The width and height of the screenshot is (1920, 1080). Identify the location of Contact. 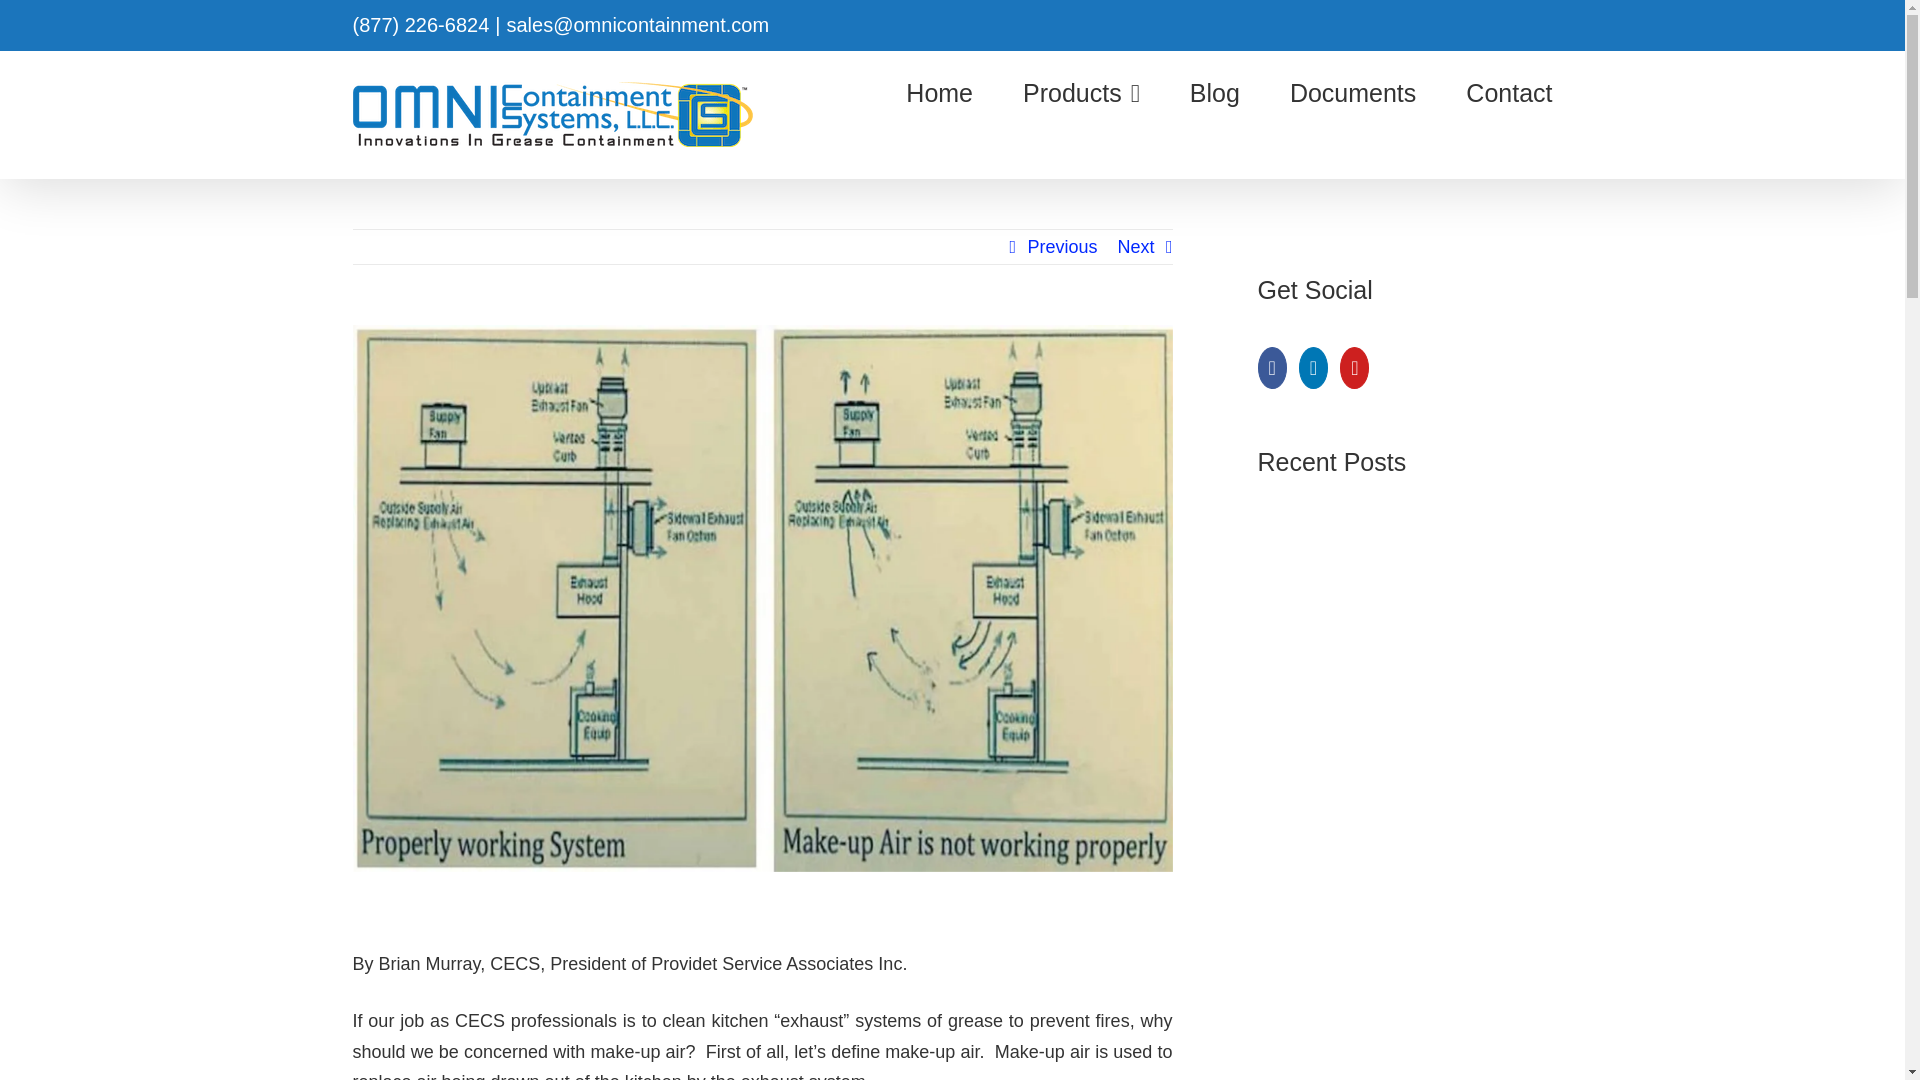
(1508, 92).